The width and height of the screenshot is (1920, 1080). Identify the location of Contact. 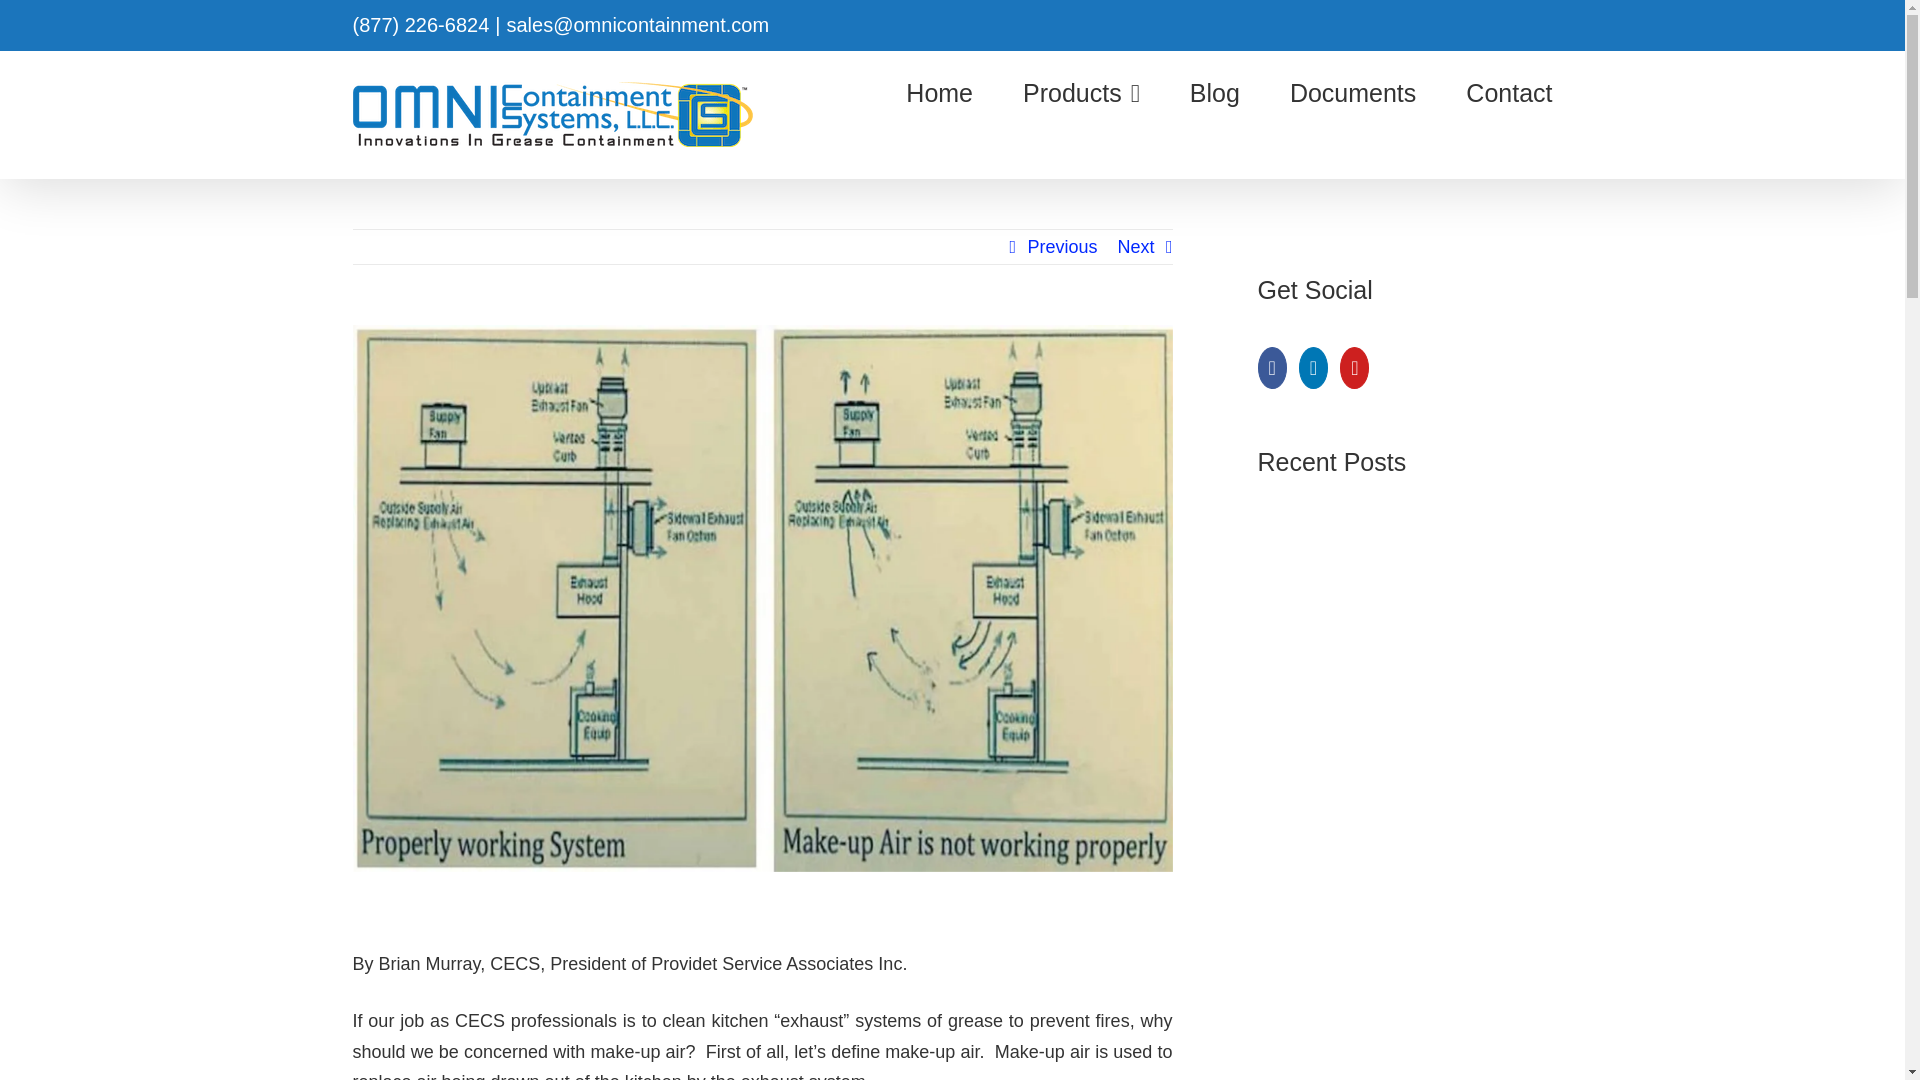
(1508, 92).